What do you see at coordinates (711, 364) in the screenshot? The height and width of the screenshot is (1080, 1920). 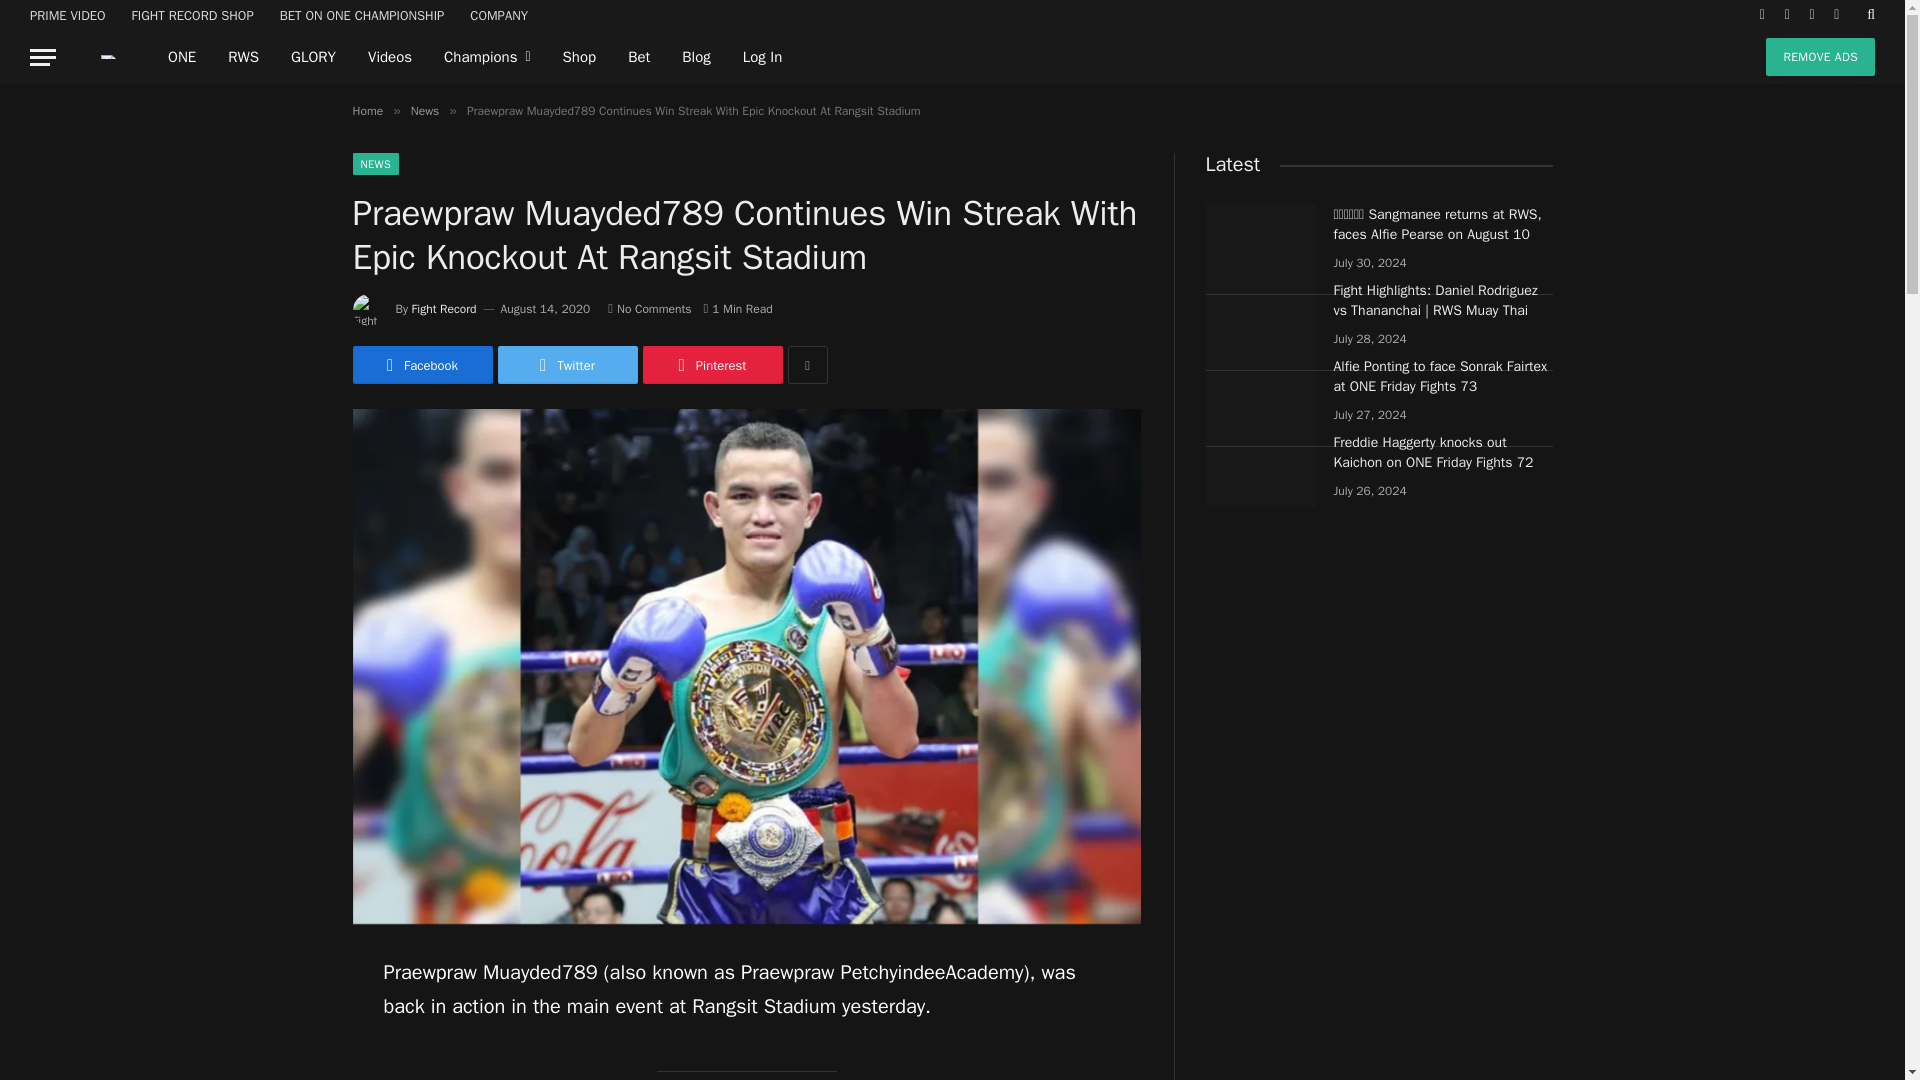 I see `Share on Pinterest` at bounding box center [711, 364].